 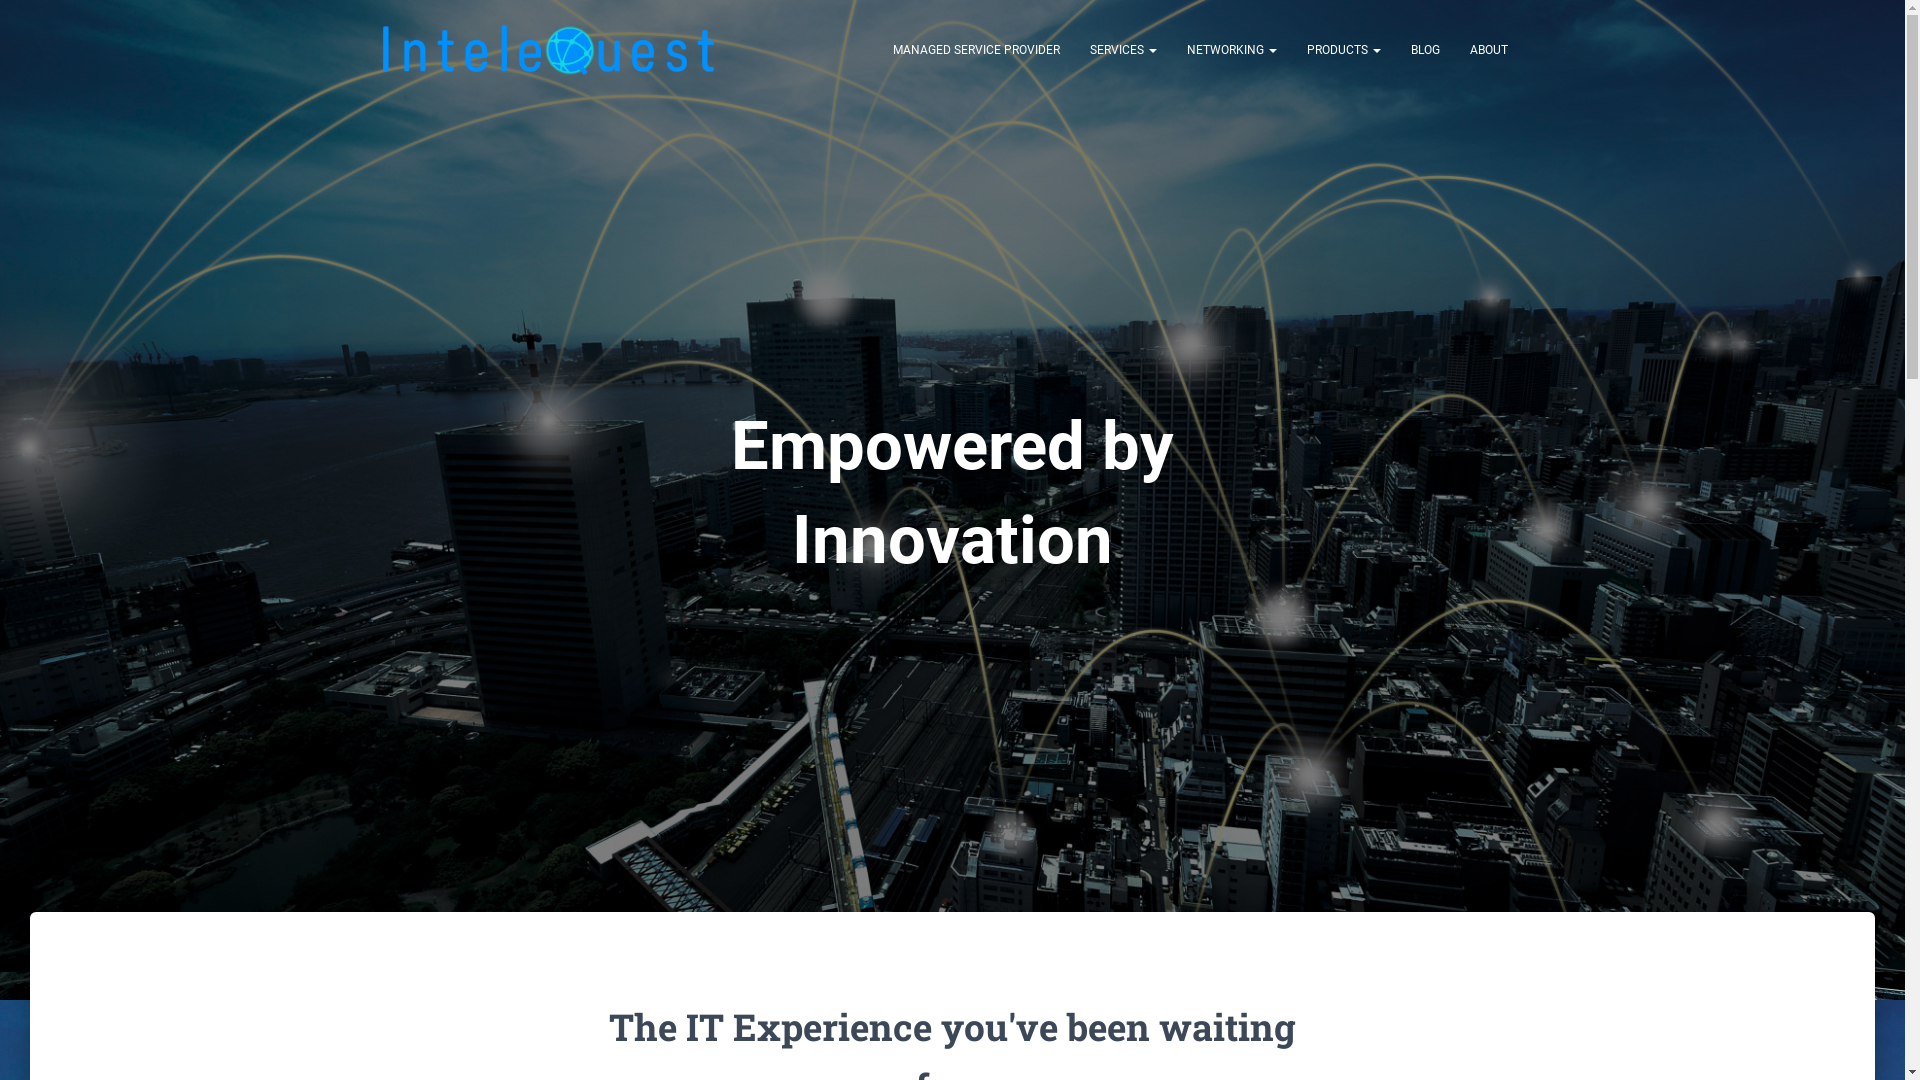 I want to click on ABOUT, so click(x=1488, y=50).